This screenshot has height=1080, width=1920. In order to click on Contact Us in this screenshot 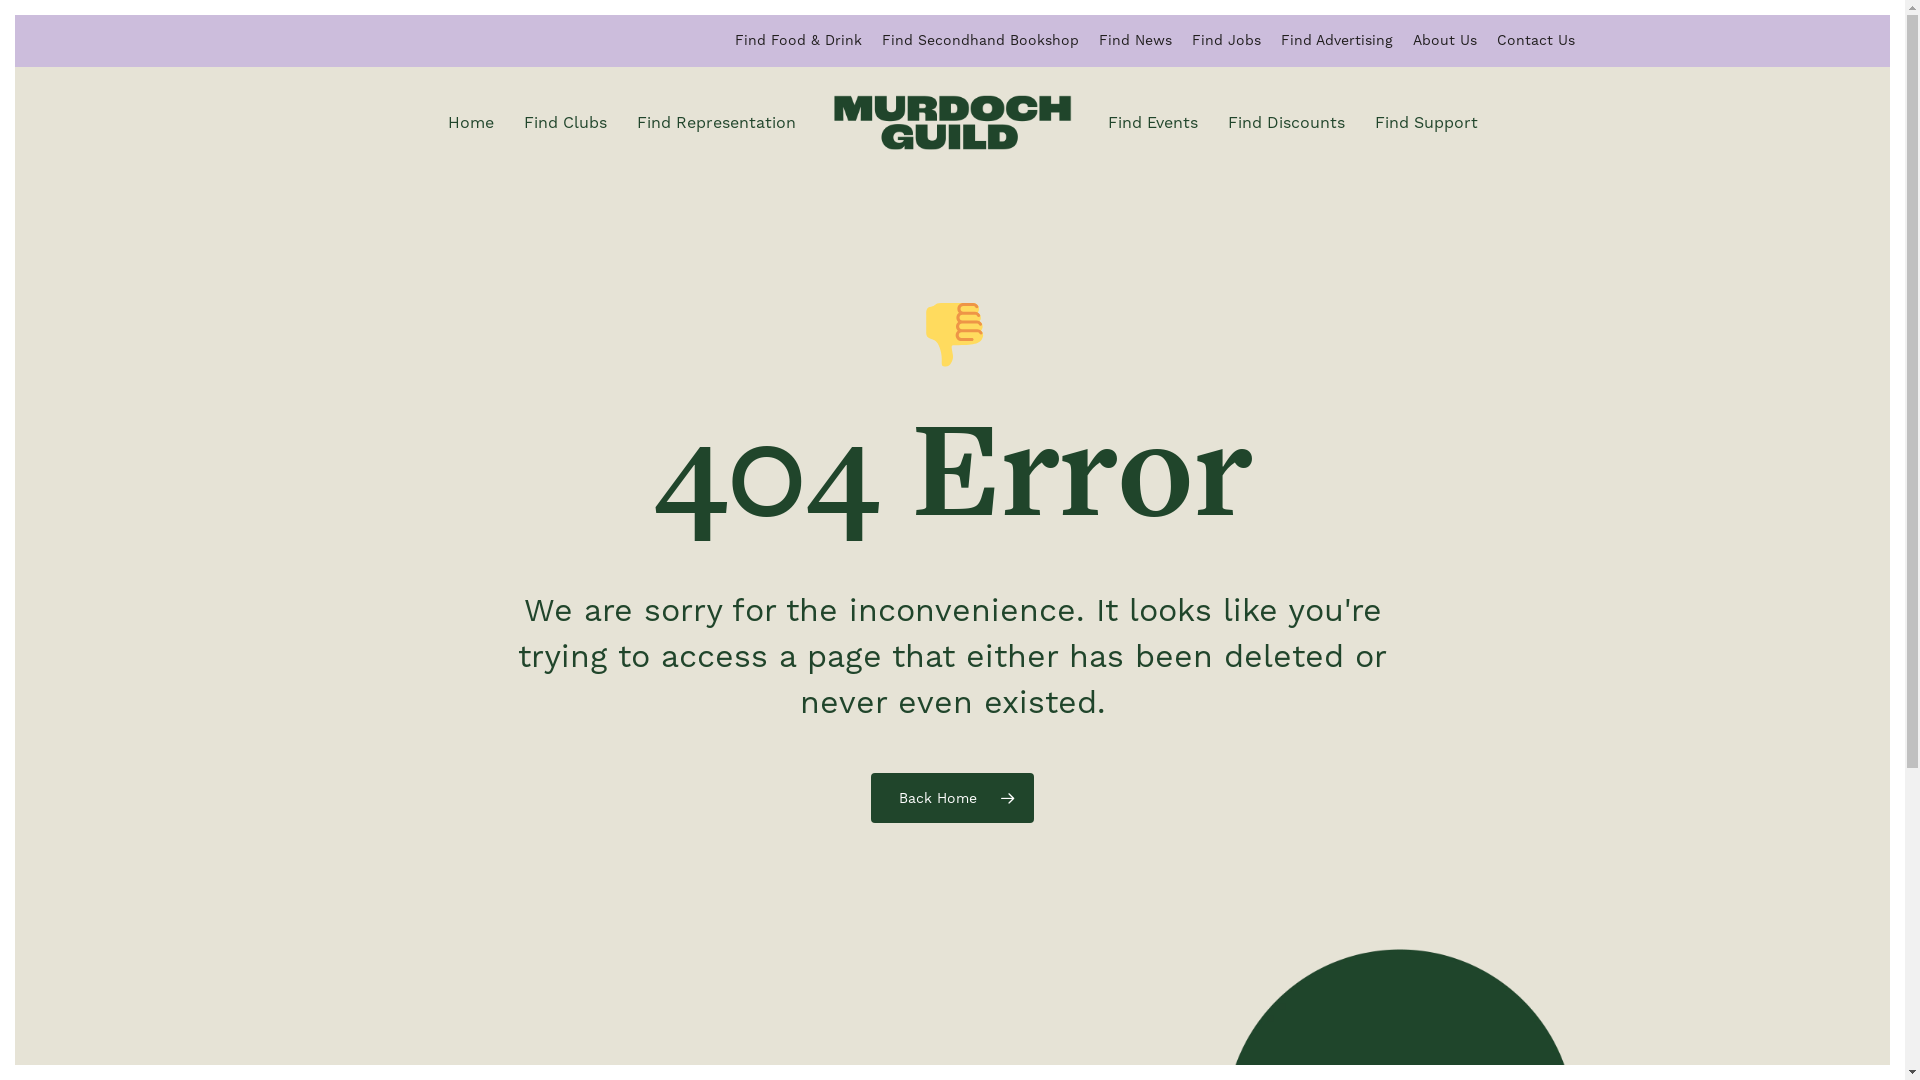, I will do `click(1536, 40)`.